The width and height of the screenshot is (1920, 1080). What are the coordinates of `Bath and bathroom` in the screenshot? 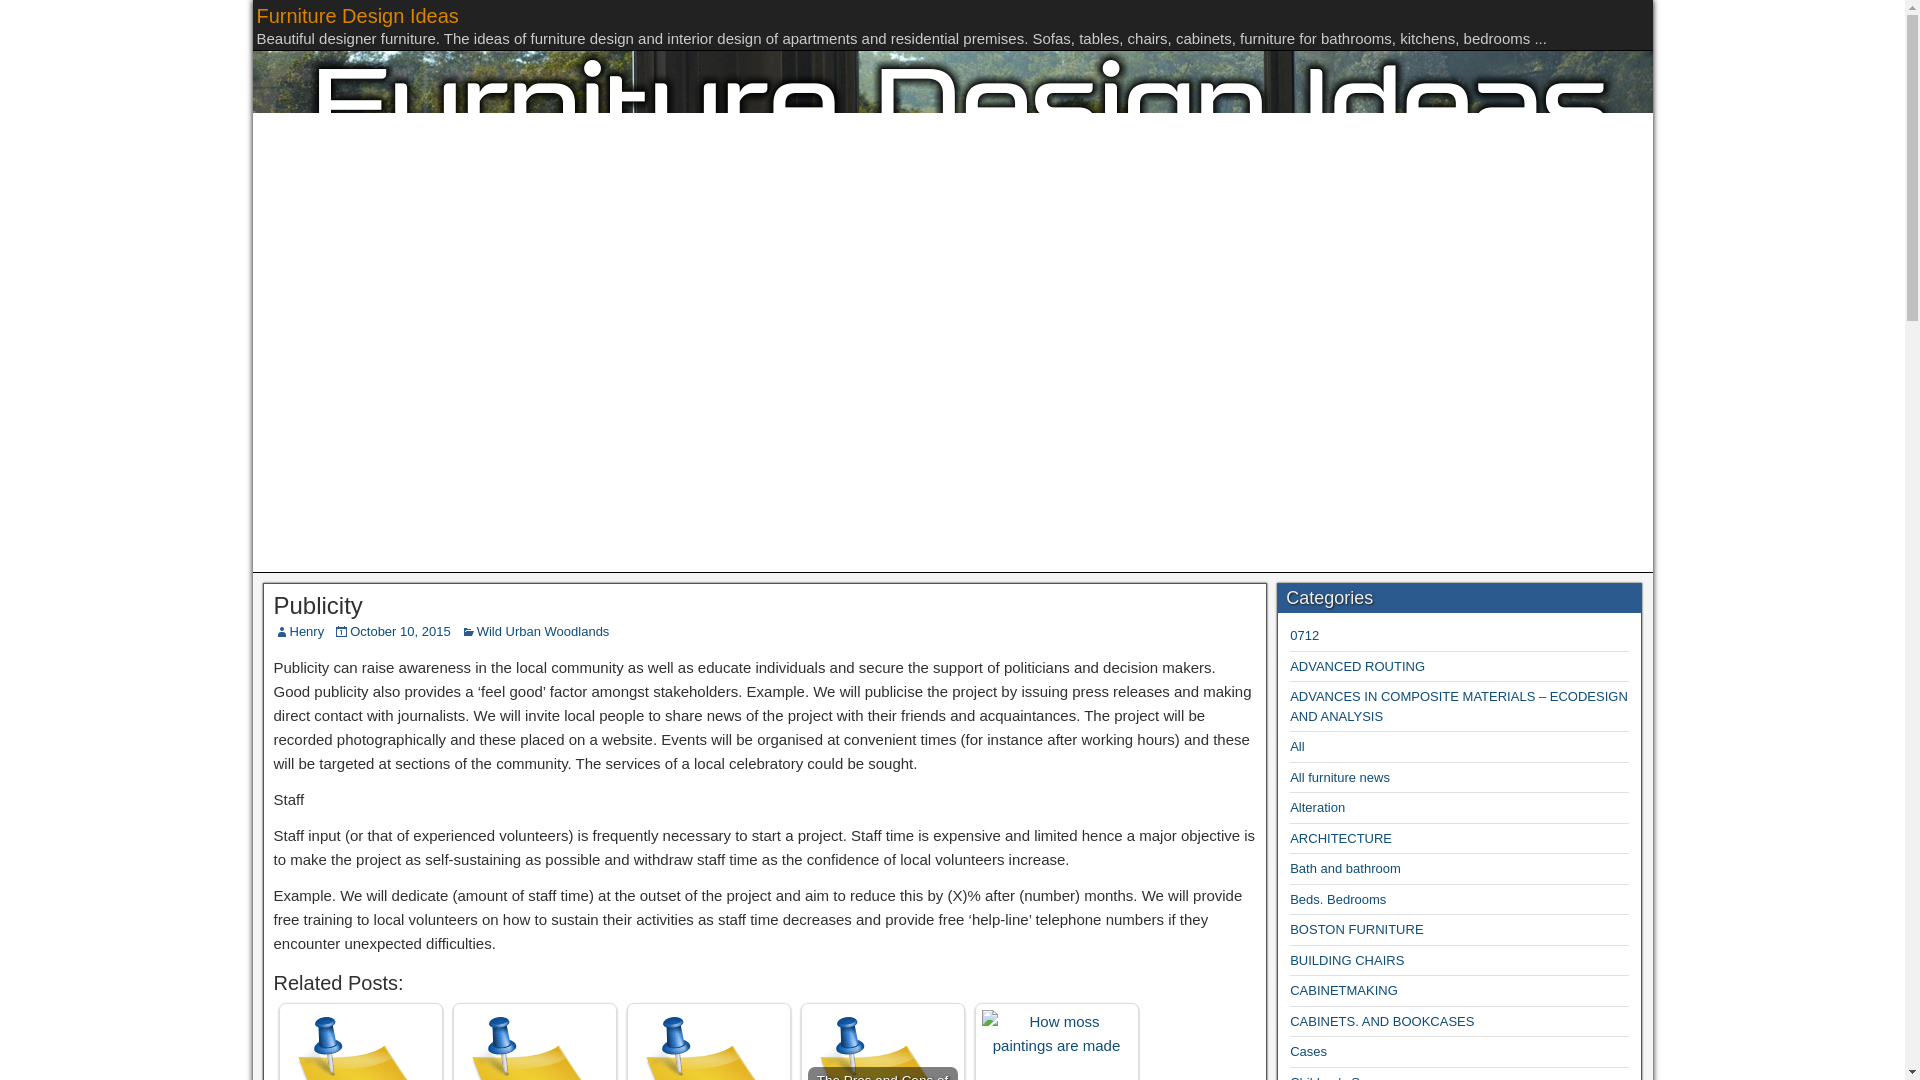 It's located at (1346, 868).